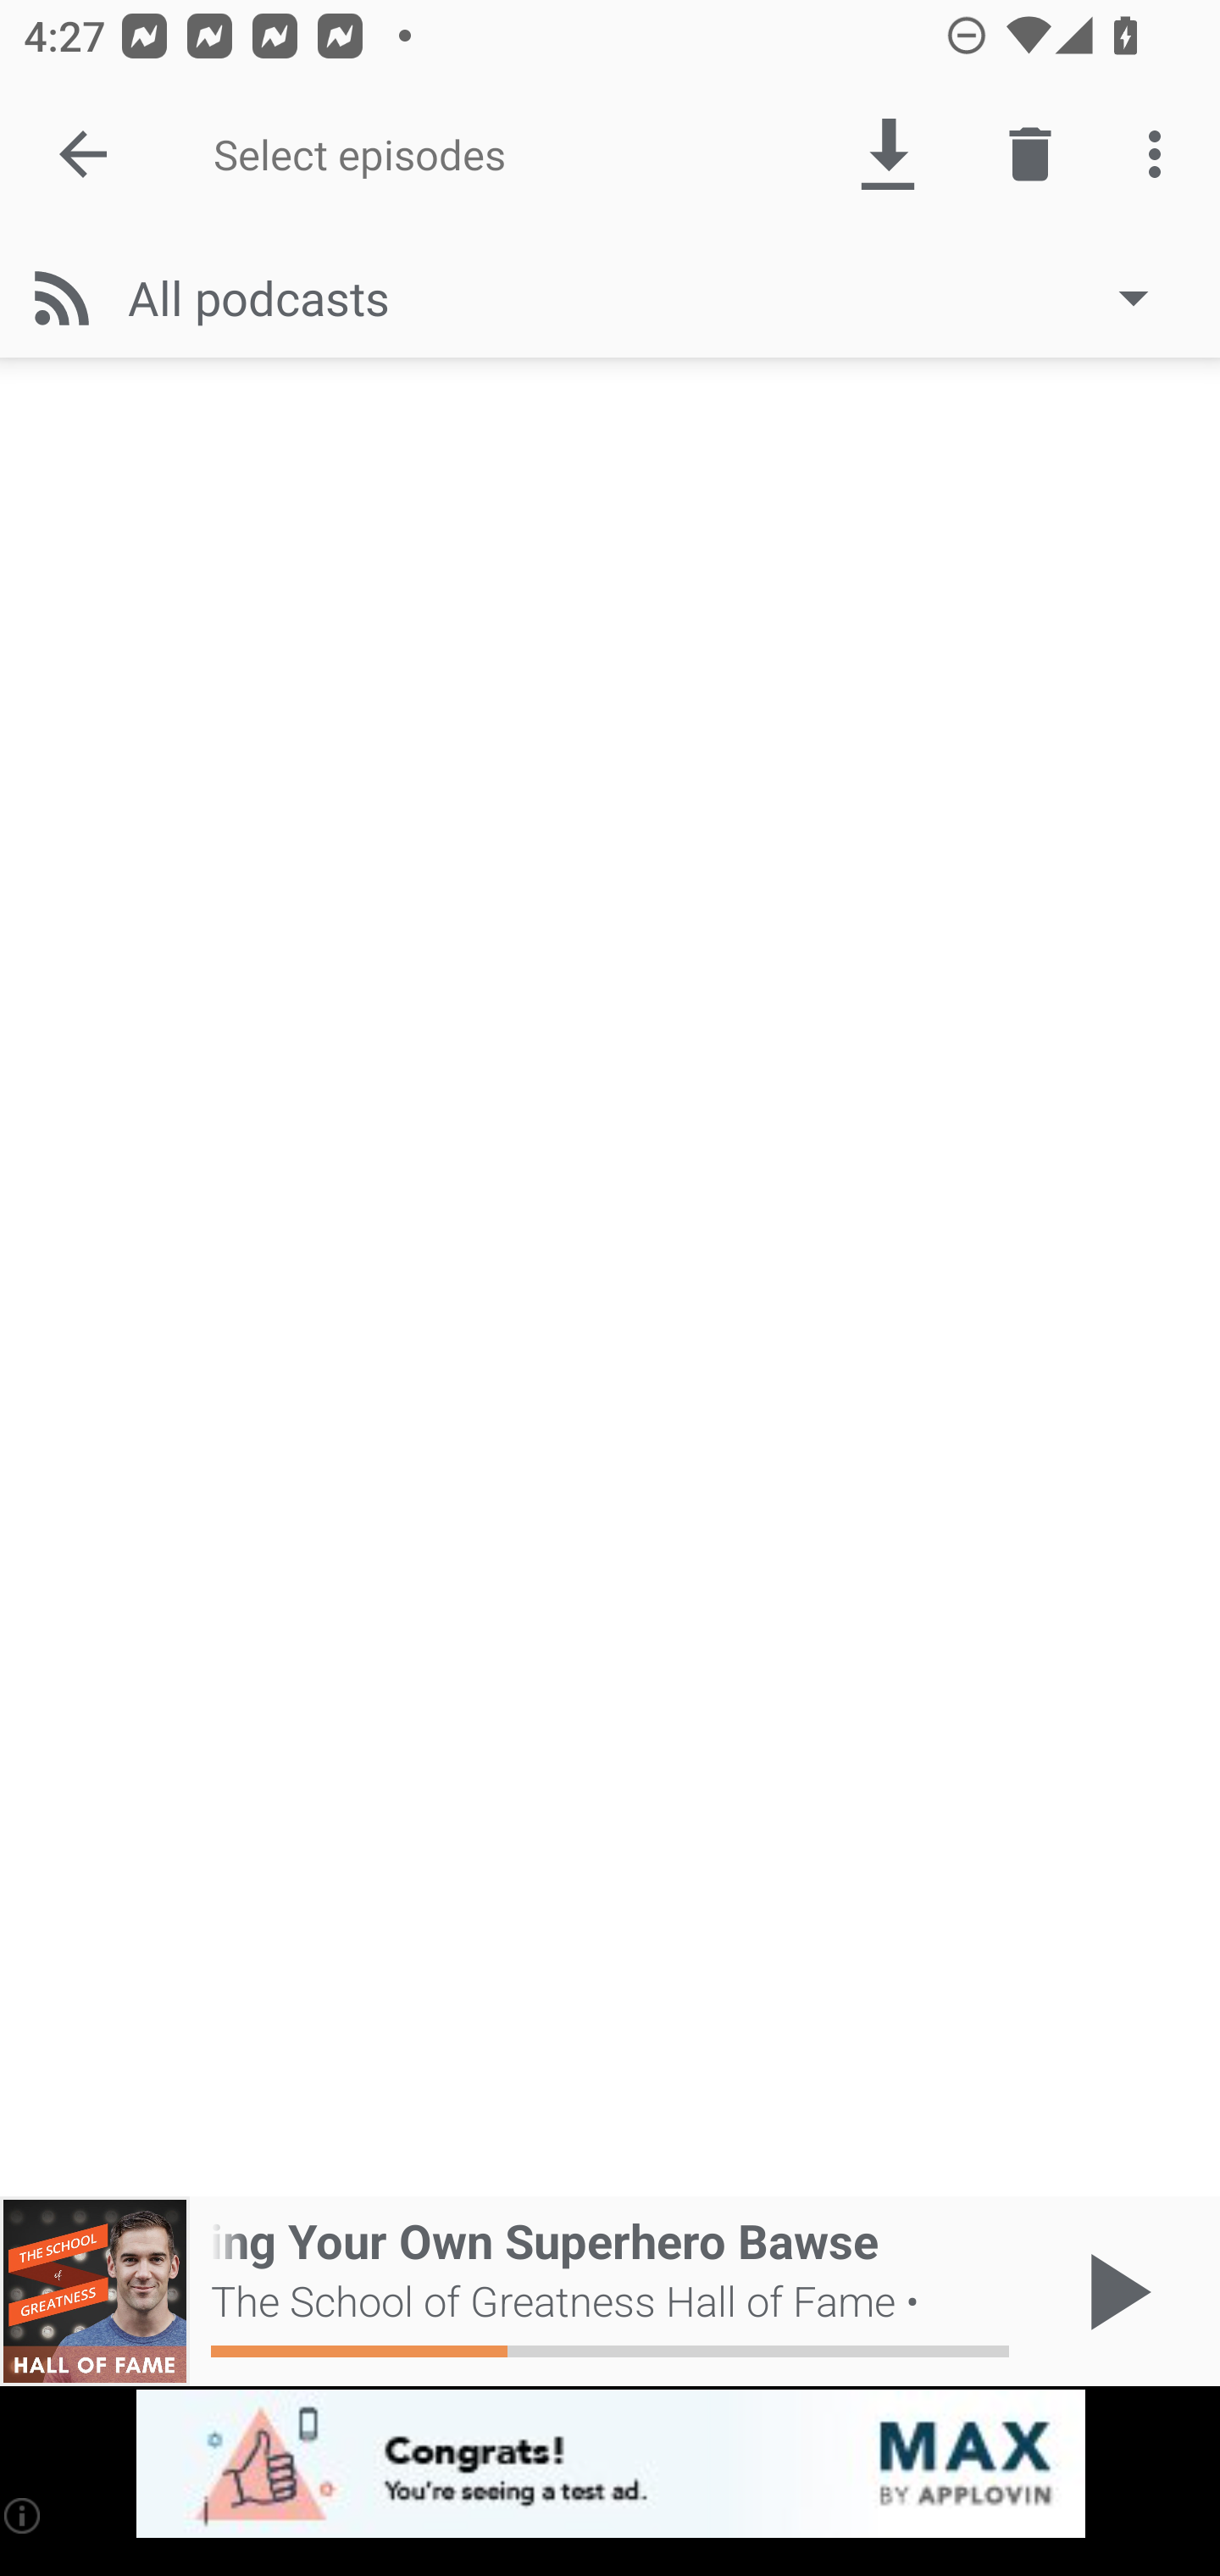 This screenshot has height=2576, width=1220. What do you see at coordinates (654, 297) in the screenshot?
I see `All podcasts` at bounding box center [654, 297].